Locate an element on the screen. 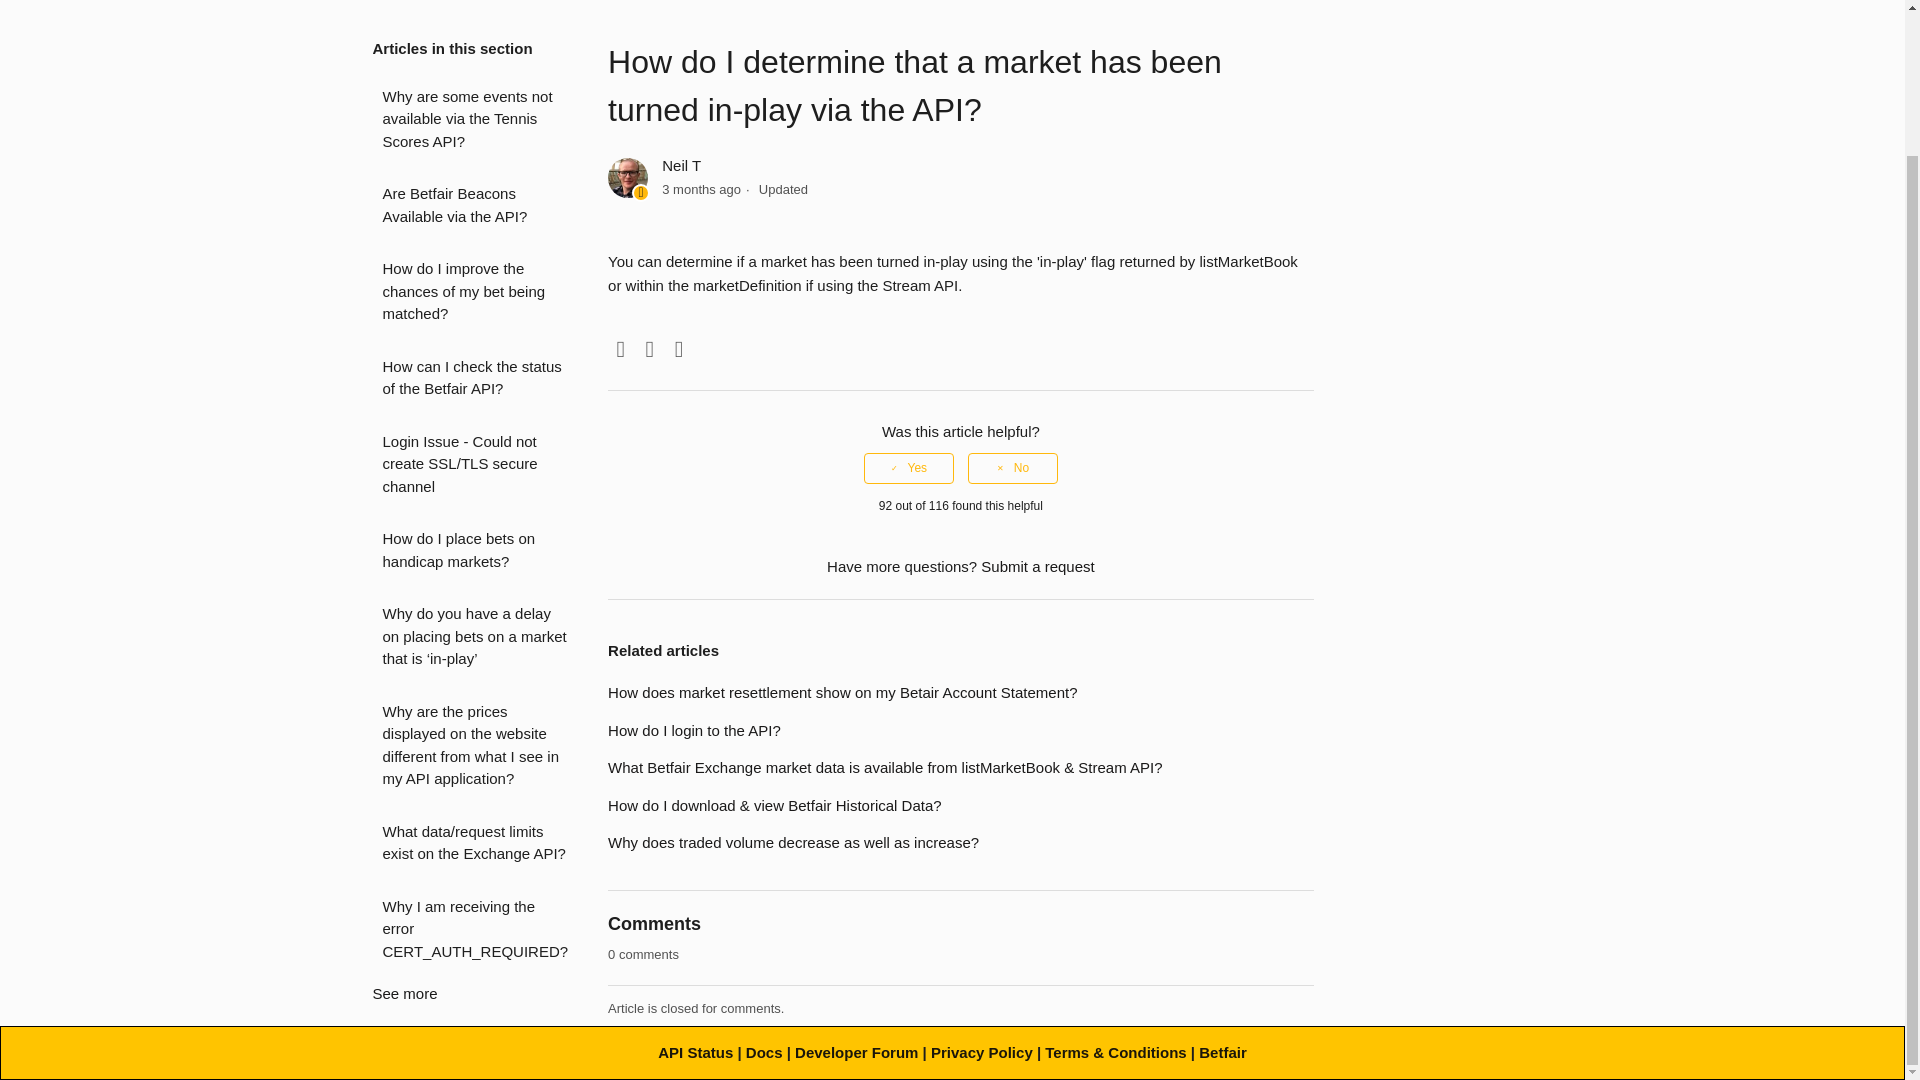 Image resolution: width=1920 pixels, height=1080 pixels. Why does traded volume decrease as well as increase? is located at coordinates (794, 842).